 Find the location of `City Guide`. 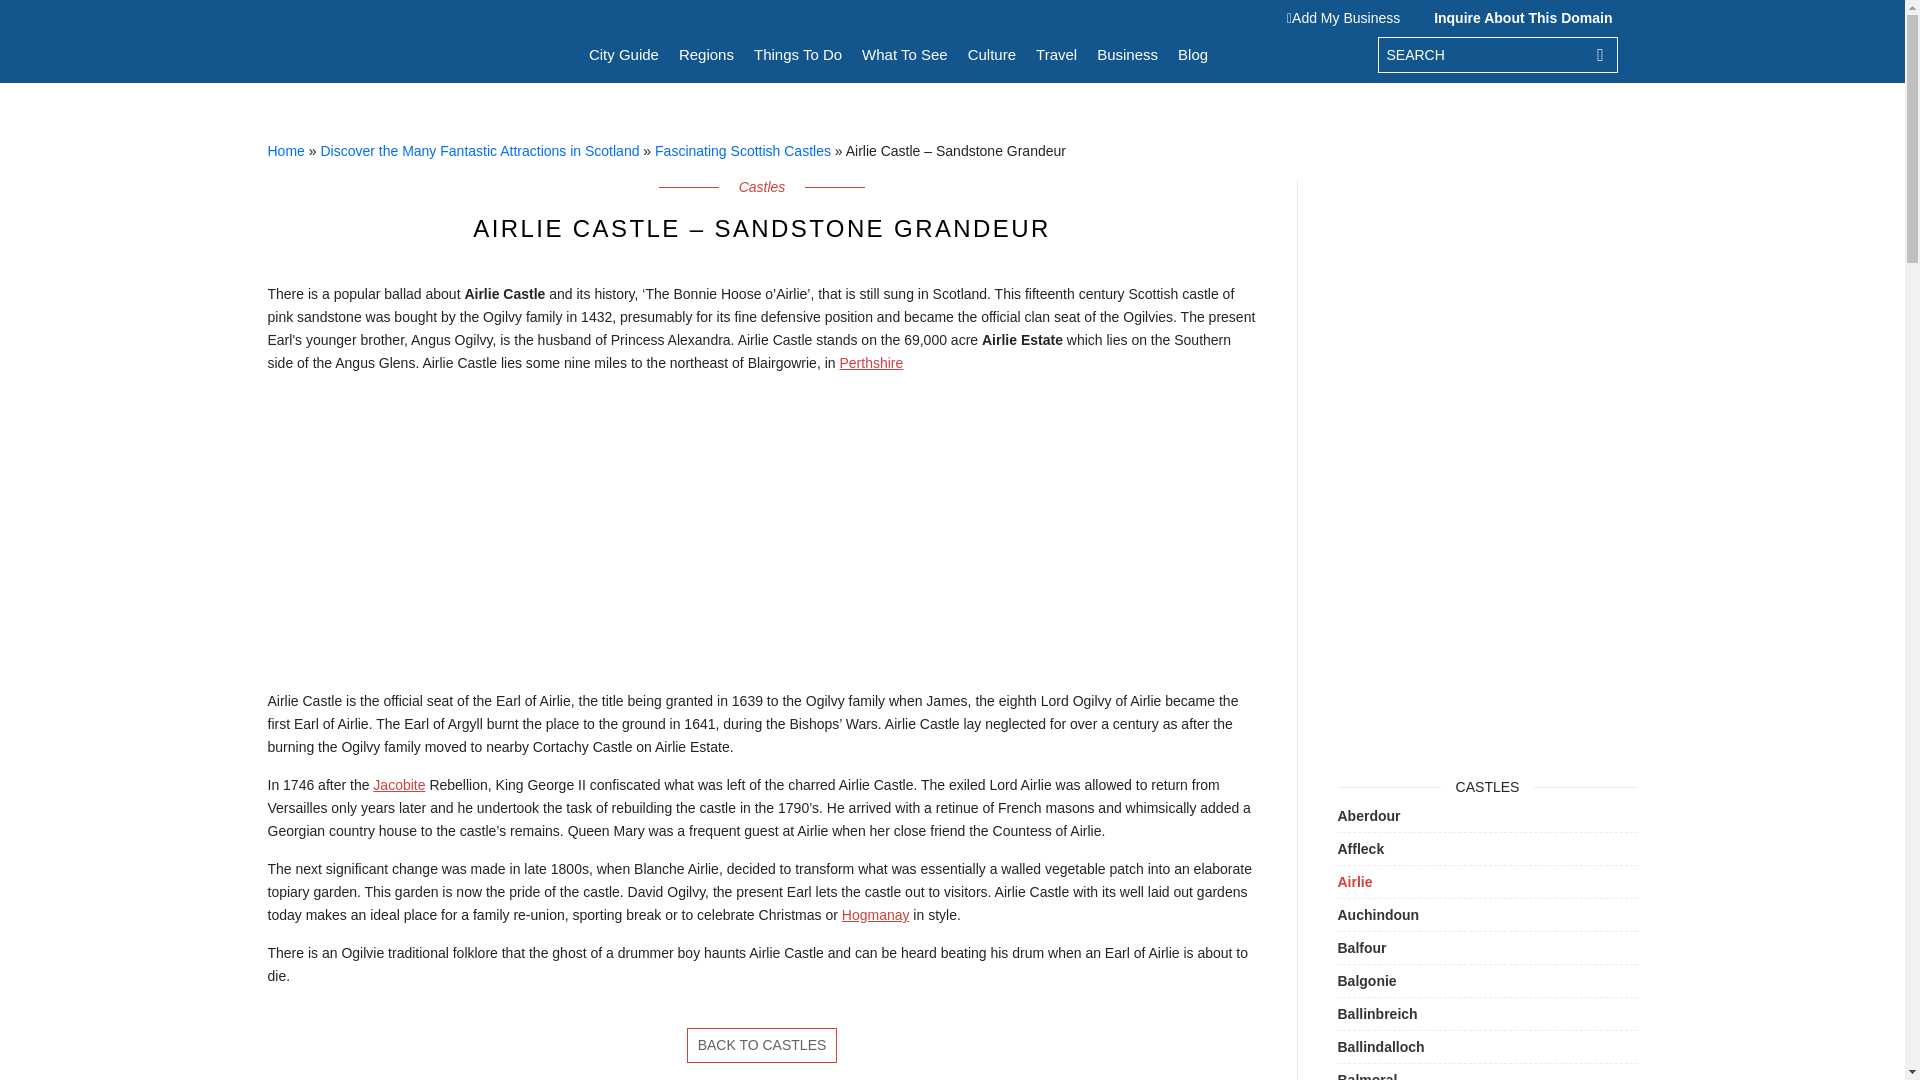

City Guide is located at coordinates (624, 54).